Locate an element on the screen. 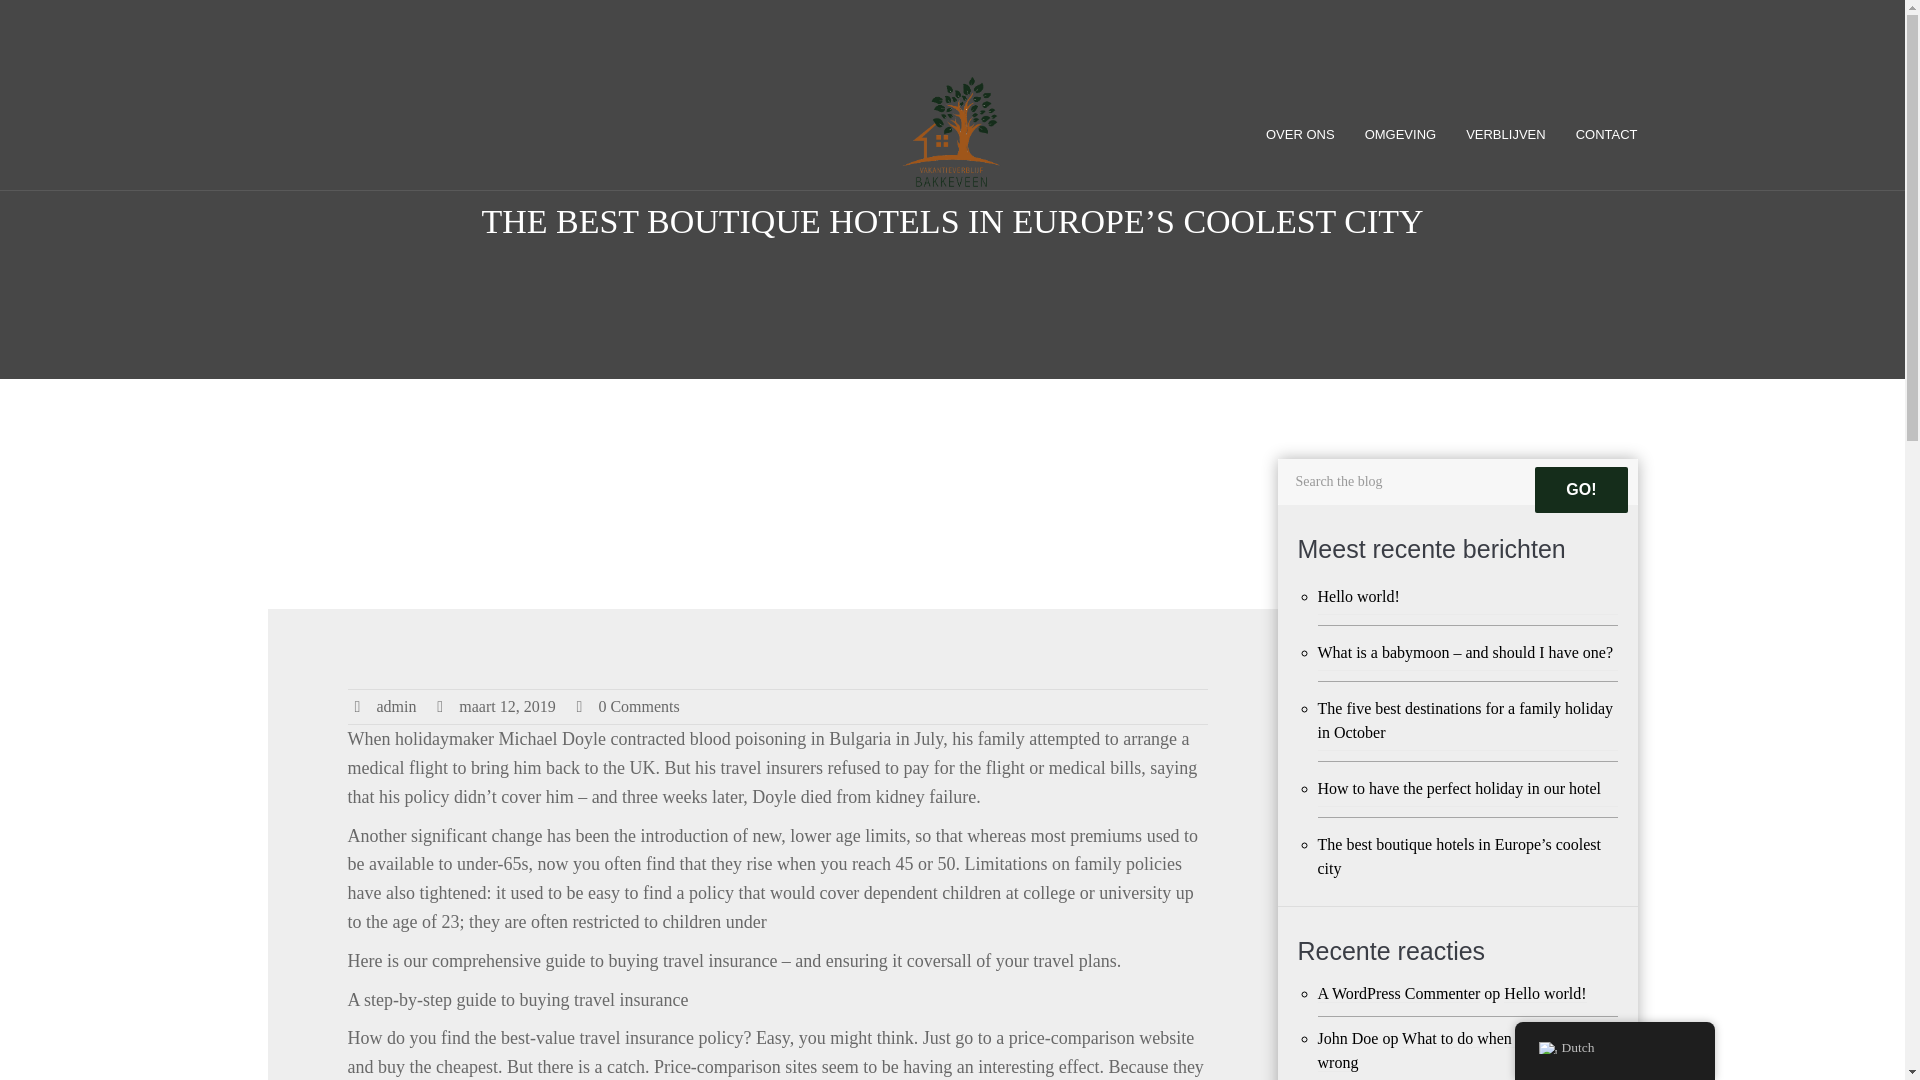  OVER ONS is located at coordinates (1307, 134).